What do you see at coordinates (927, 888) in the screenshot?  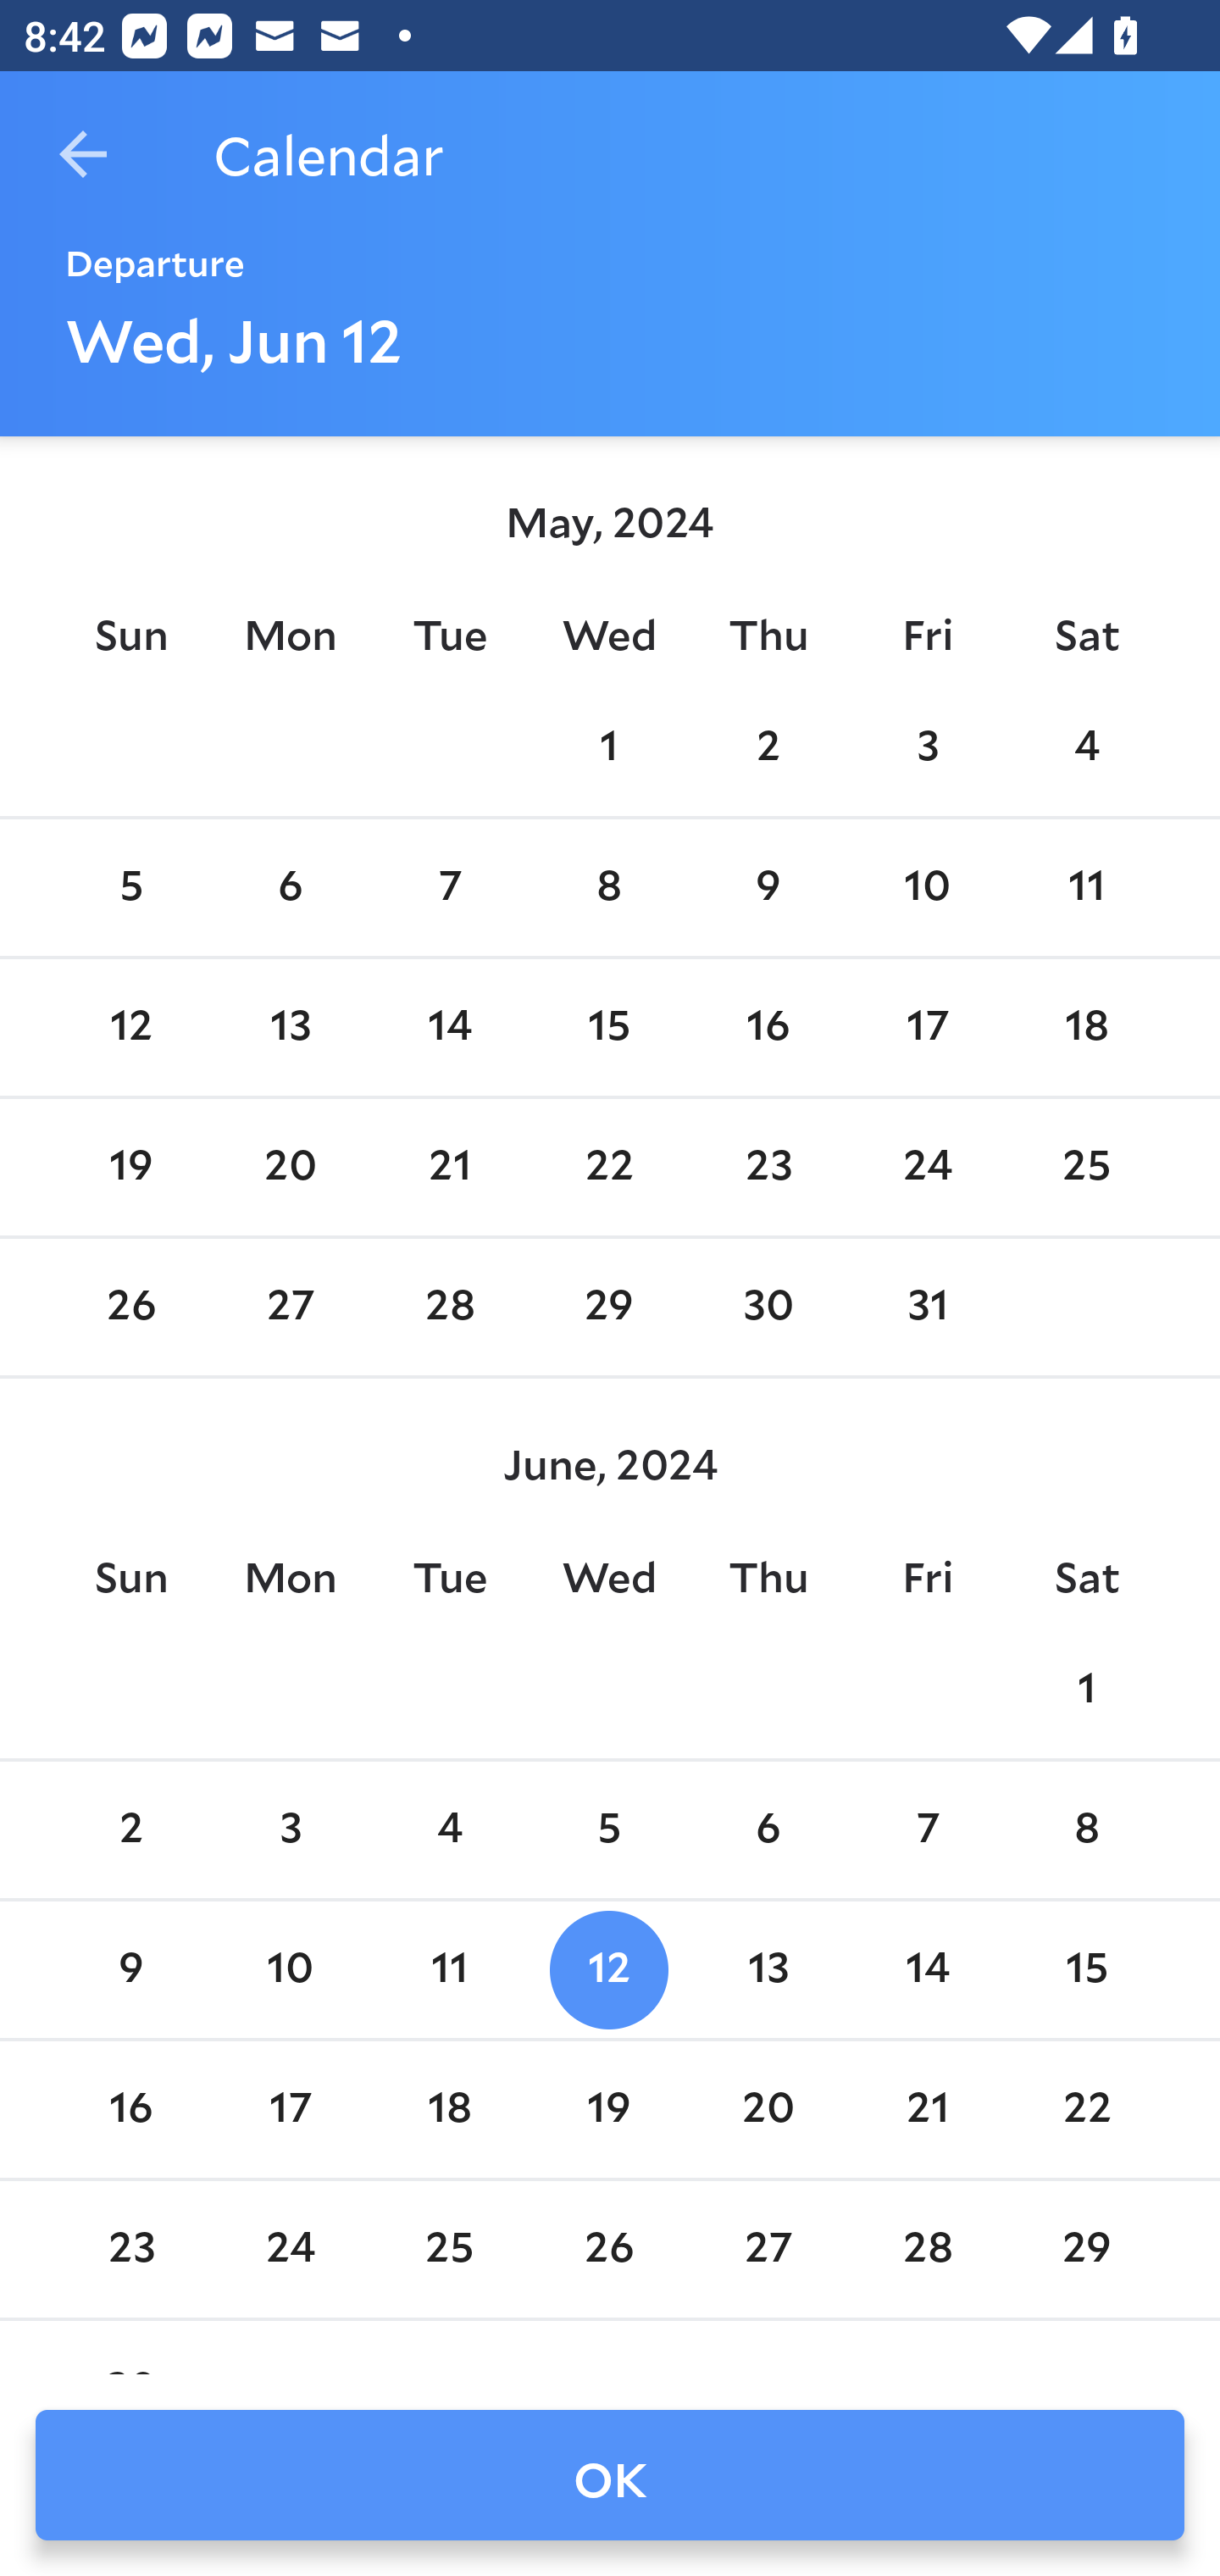 I see `10` at bounding box center [927, 888].